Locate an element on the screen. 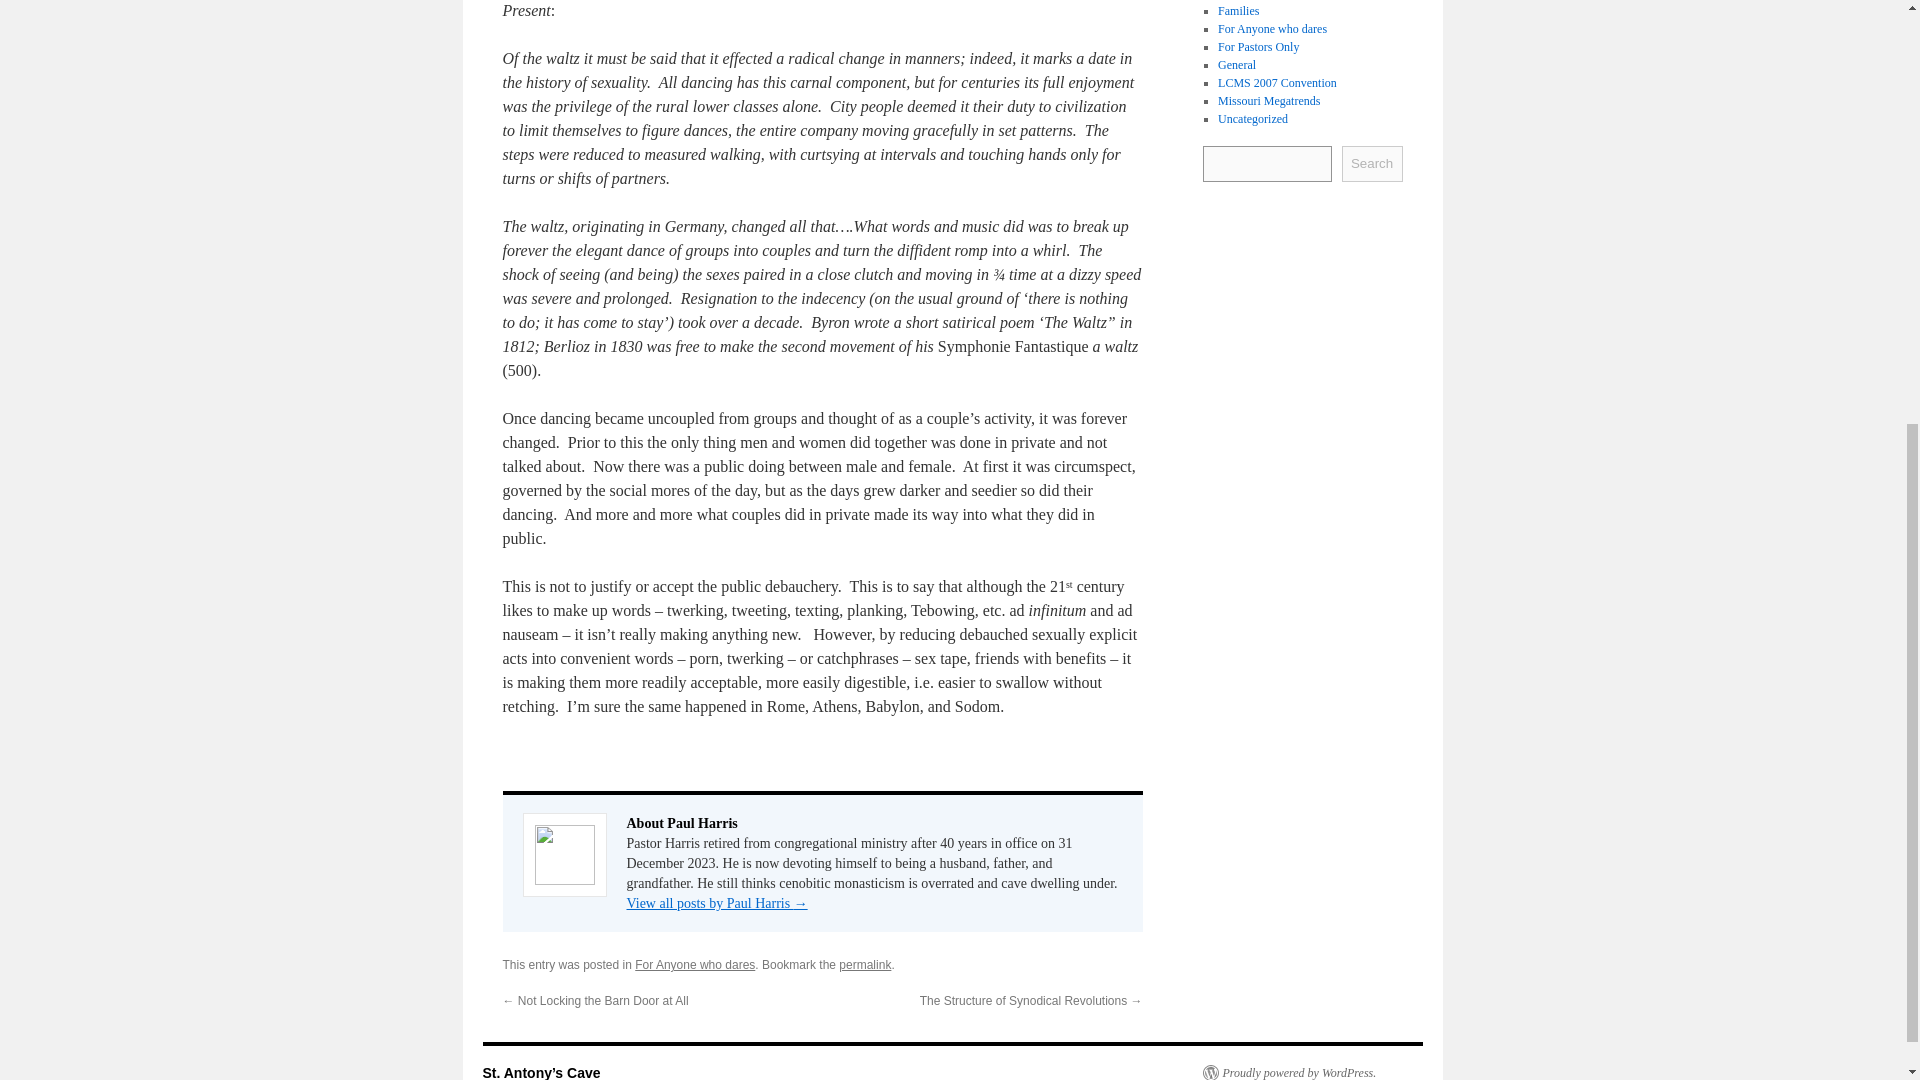  For Anyone who dares is located at coordinates (694, 964).